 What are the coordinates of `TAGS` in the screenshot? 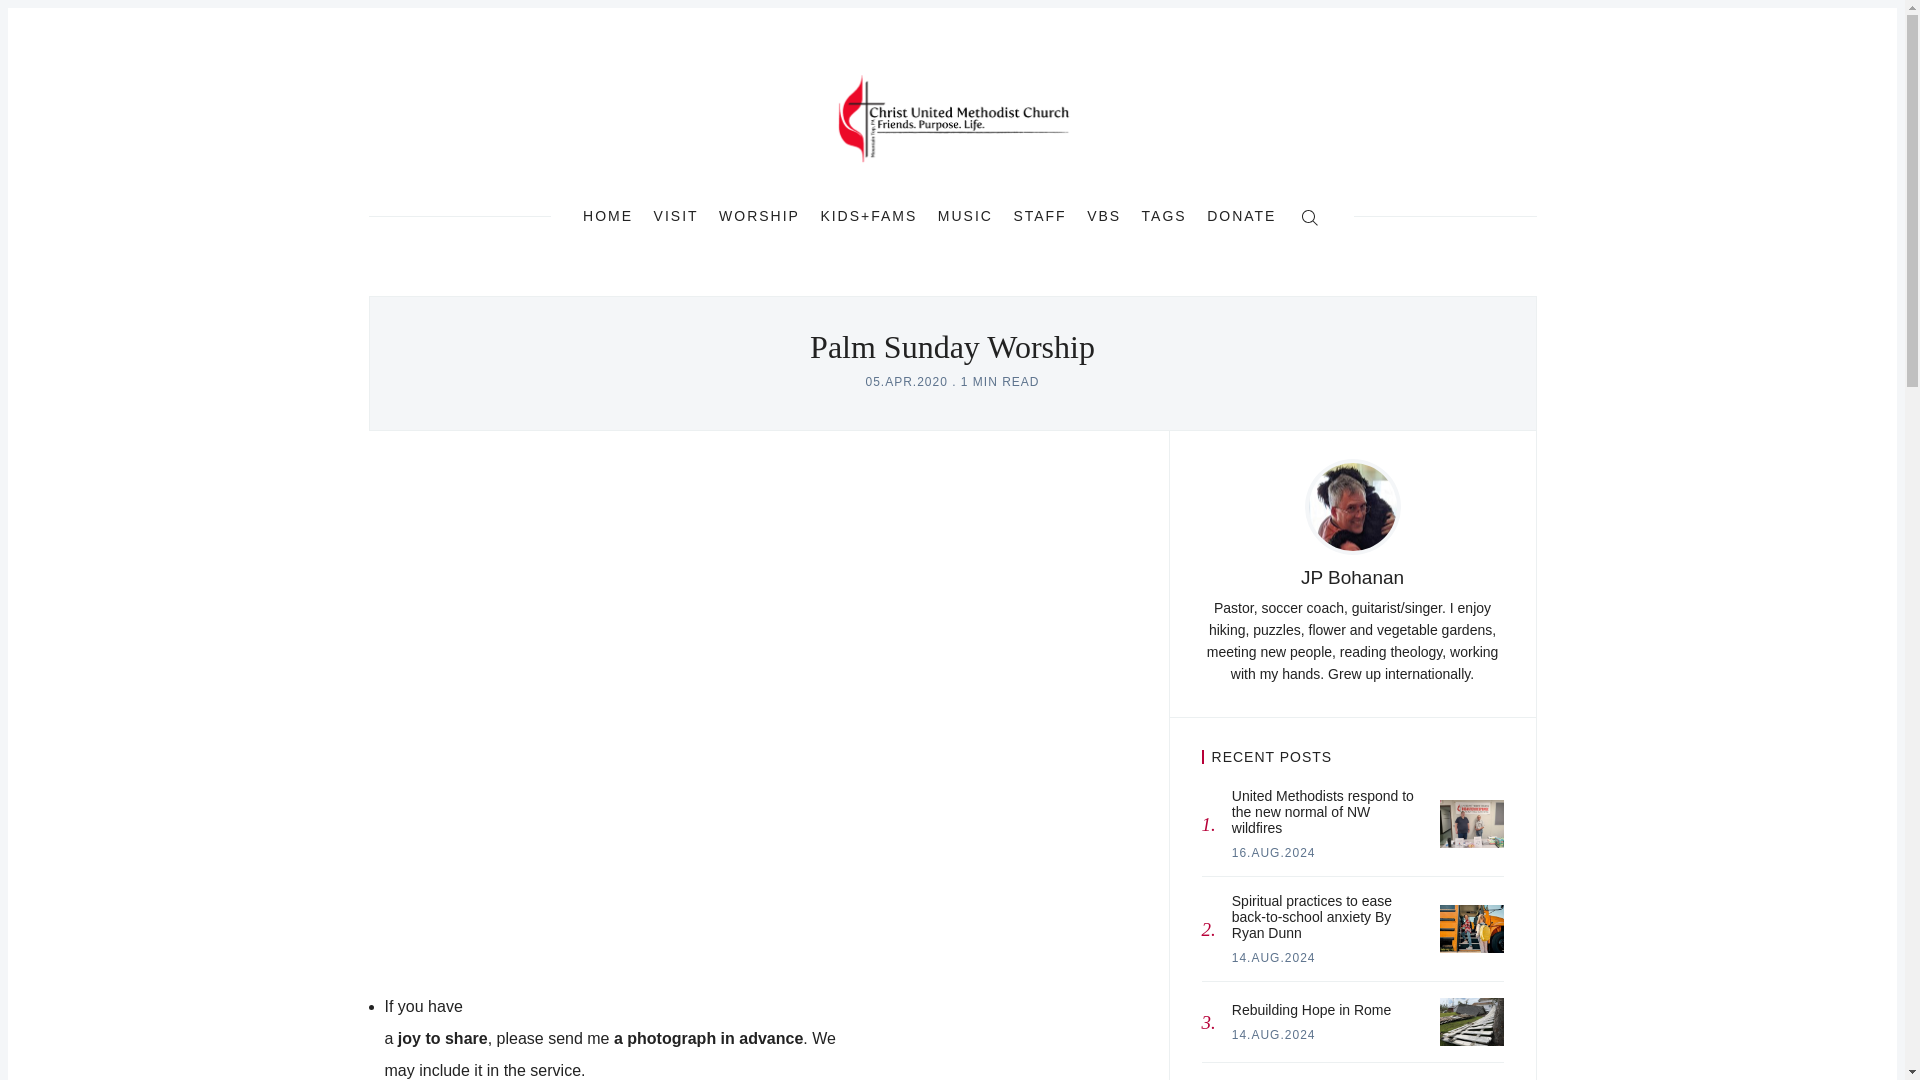 It's located at (1352, 1071).